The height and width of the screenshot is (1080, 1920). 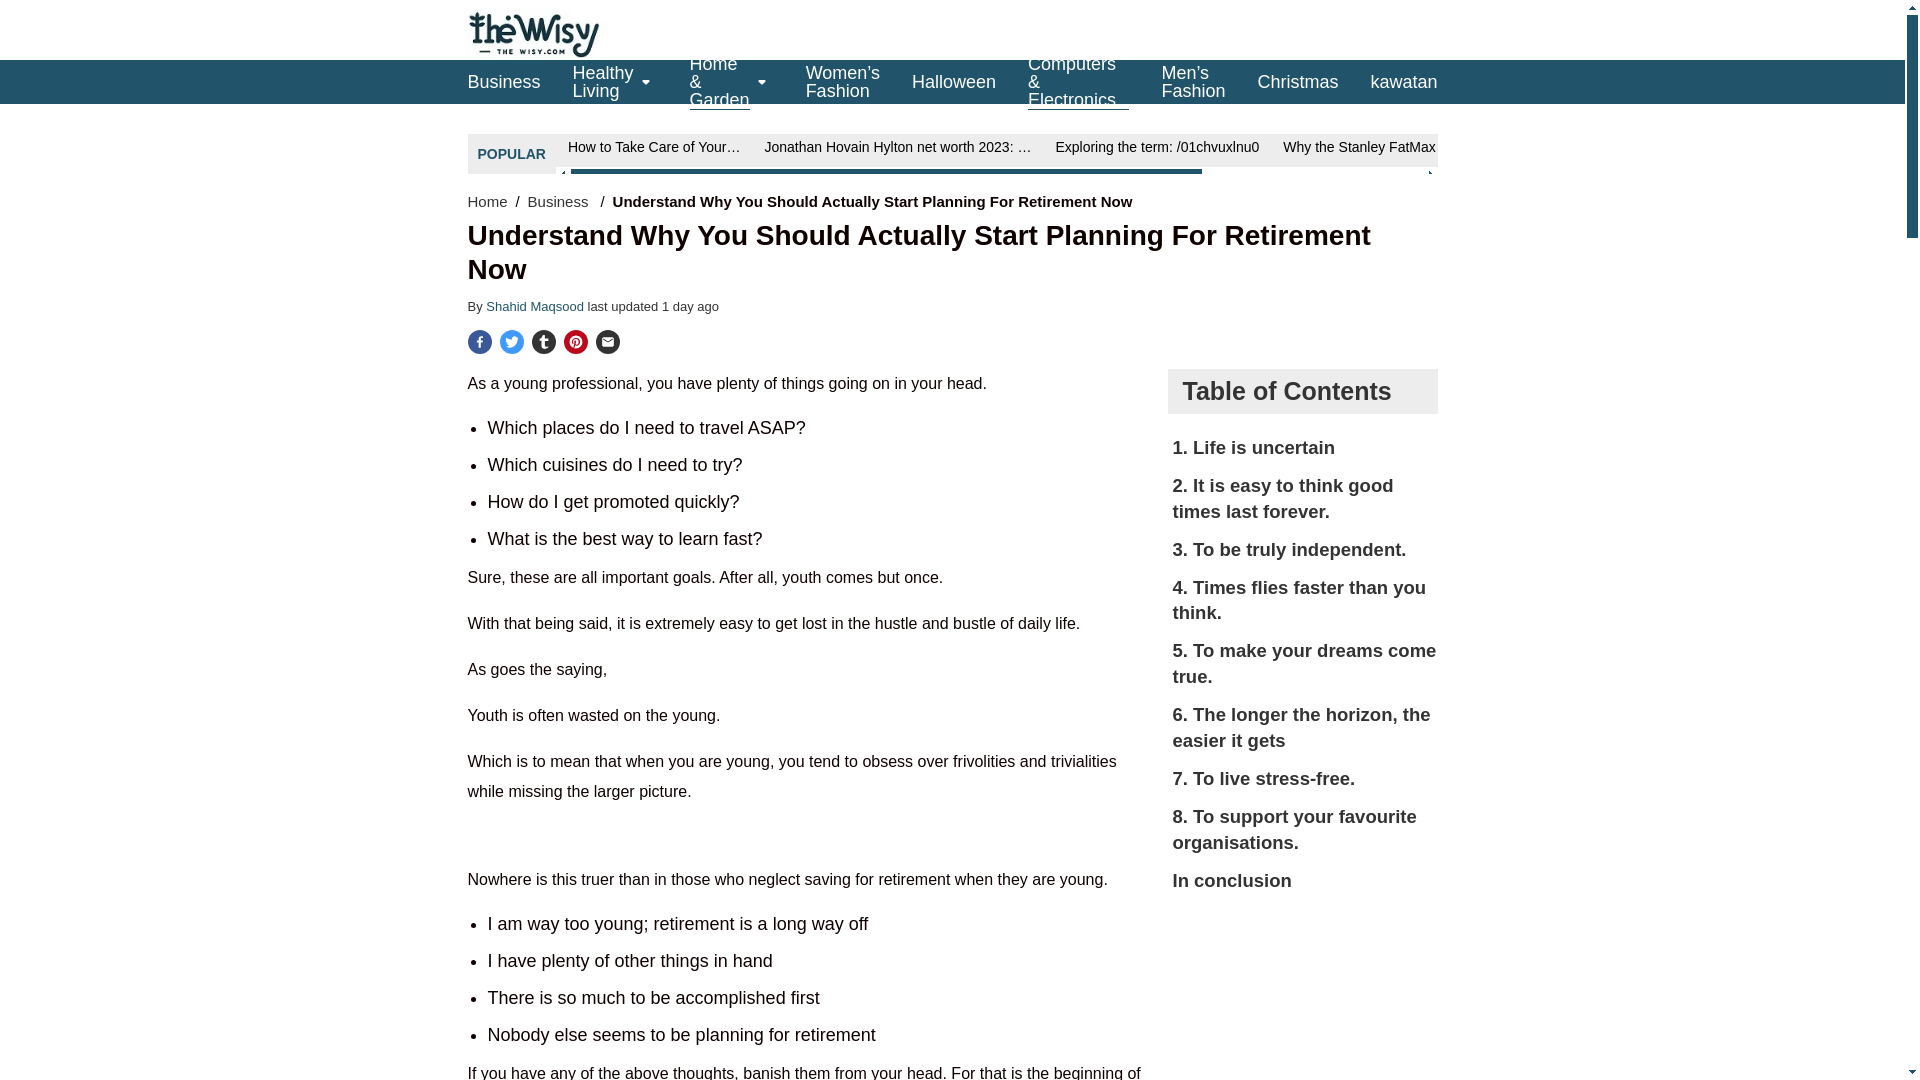 What do you see at coordinates (954, 81) in the screenshot?
I see `Halloween` at bounding box center [954, 81].